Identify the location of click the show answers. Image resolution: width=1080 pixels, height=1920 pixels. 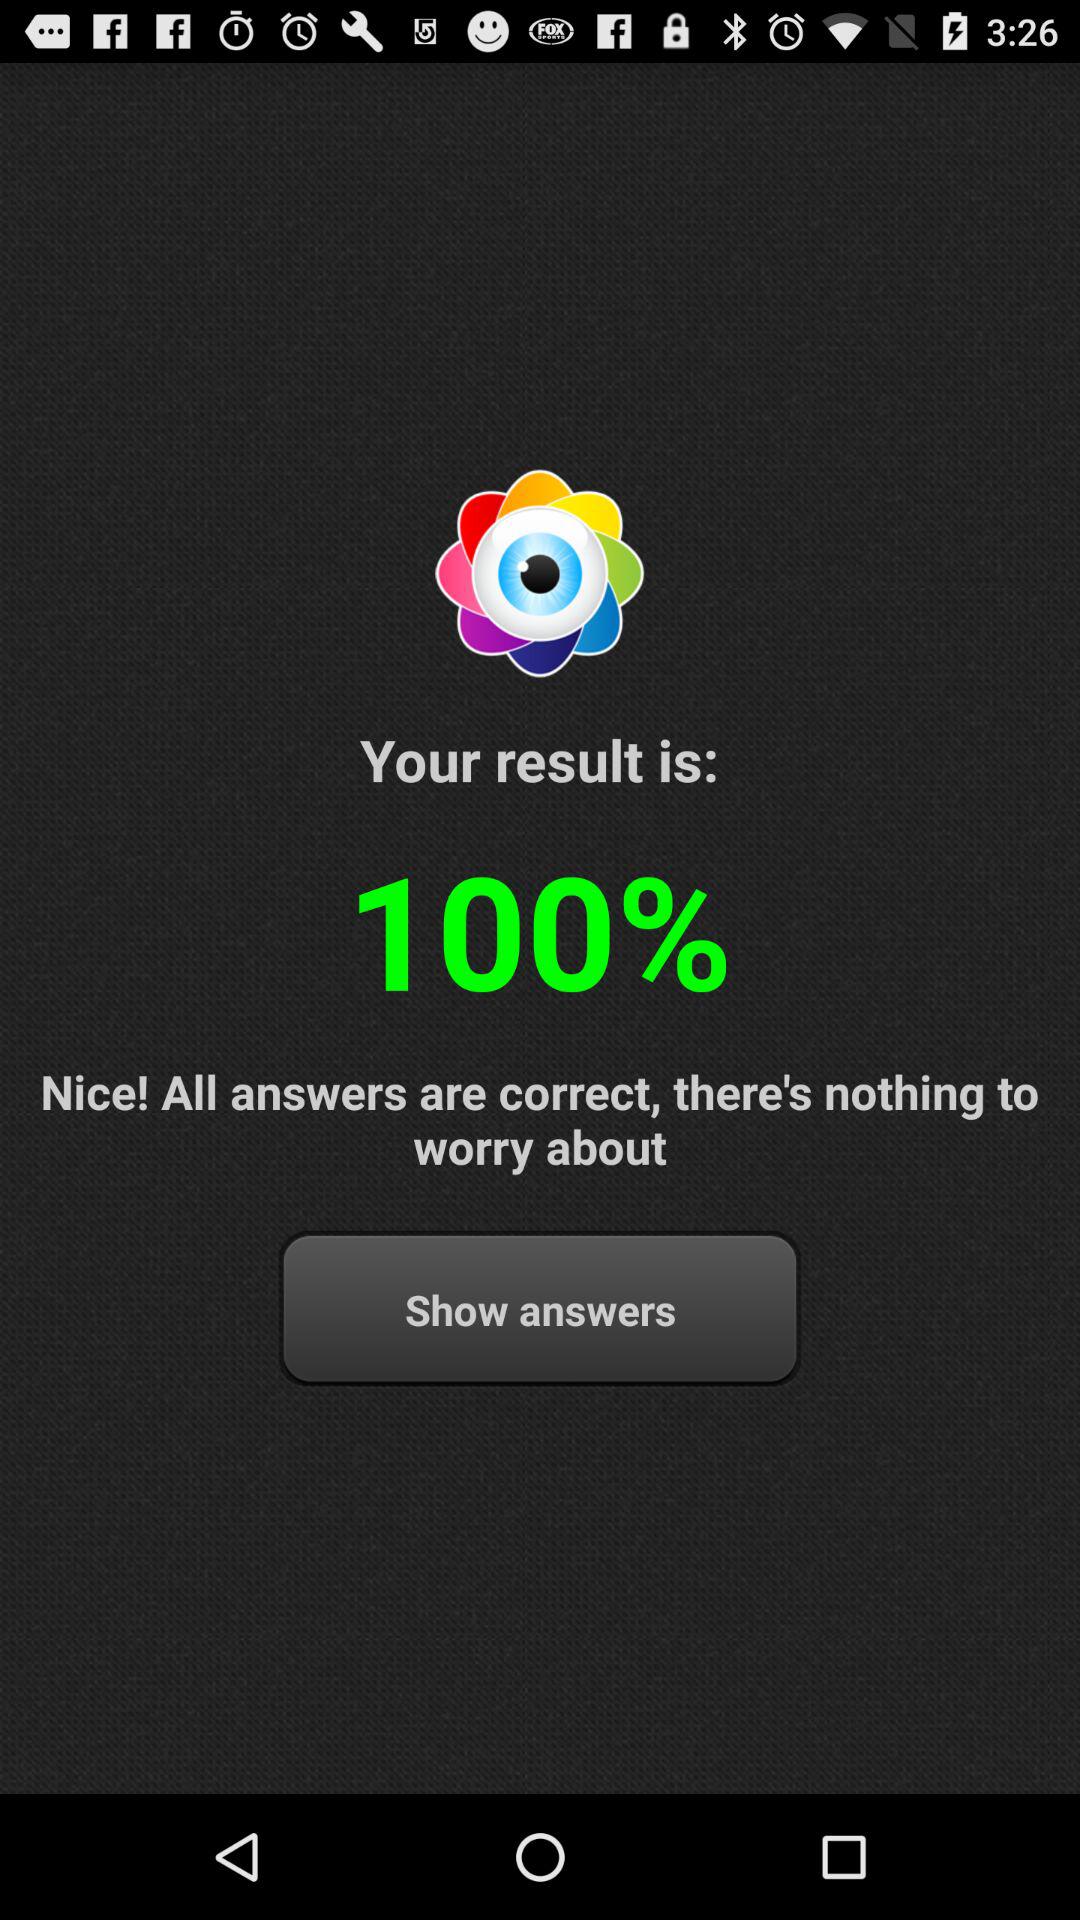
(540, 1309).